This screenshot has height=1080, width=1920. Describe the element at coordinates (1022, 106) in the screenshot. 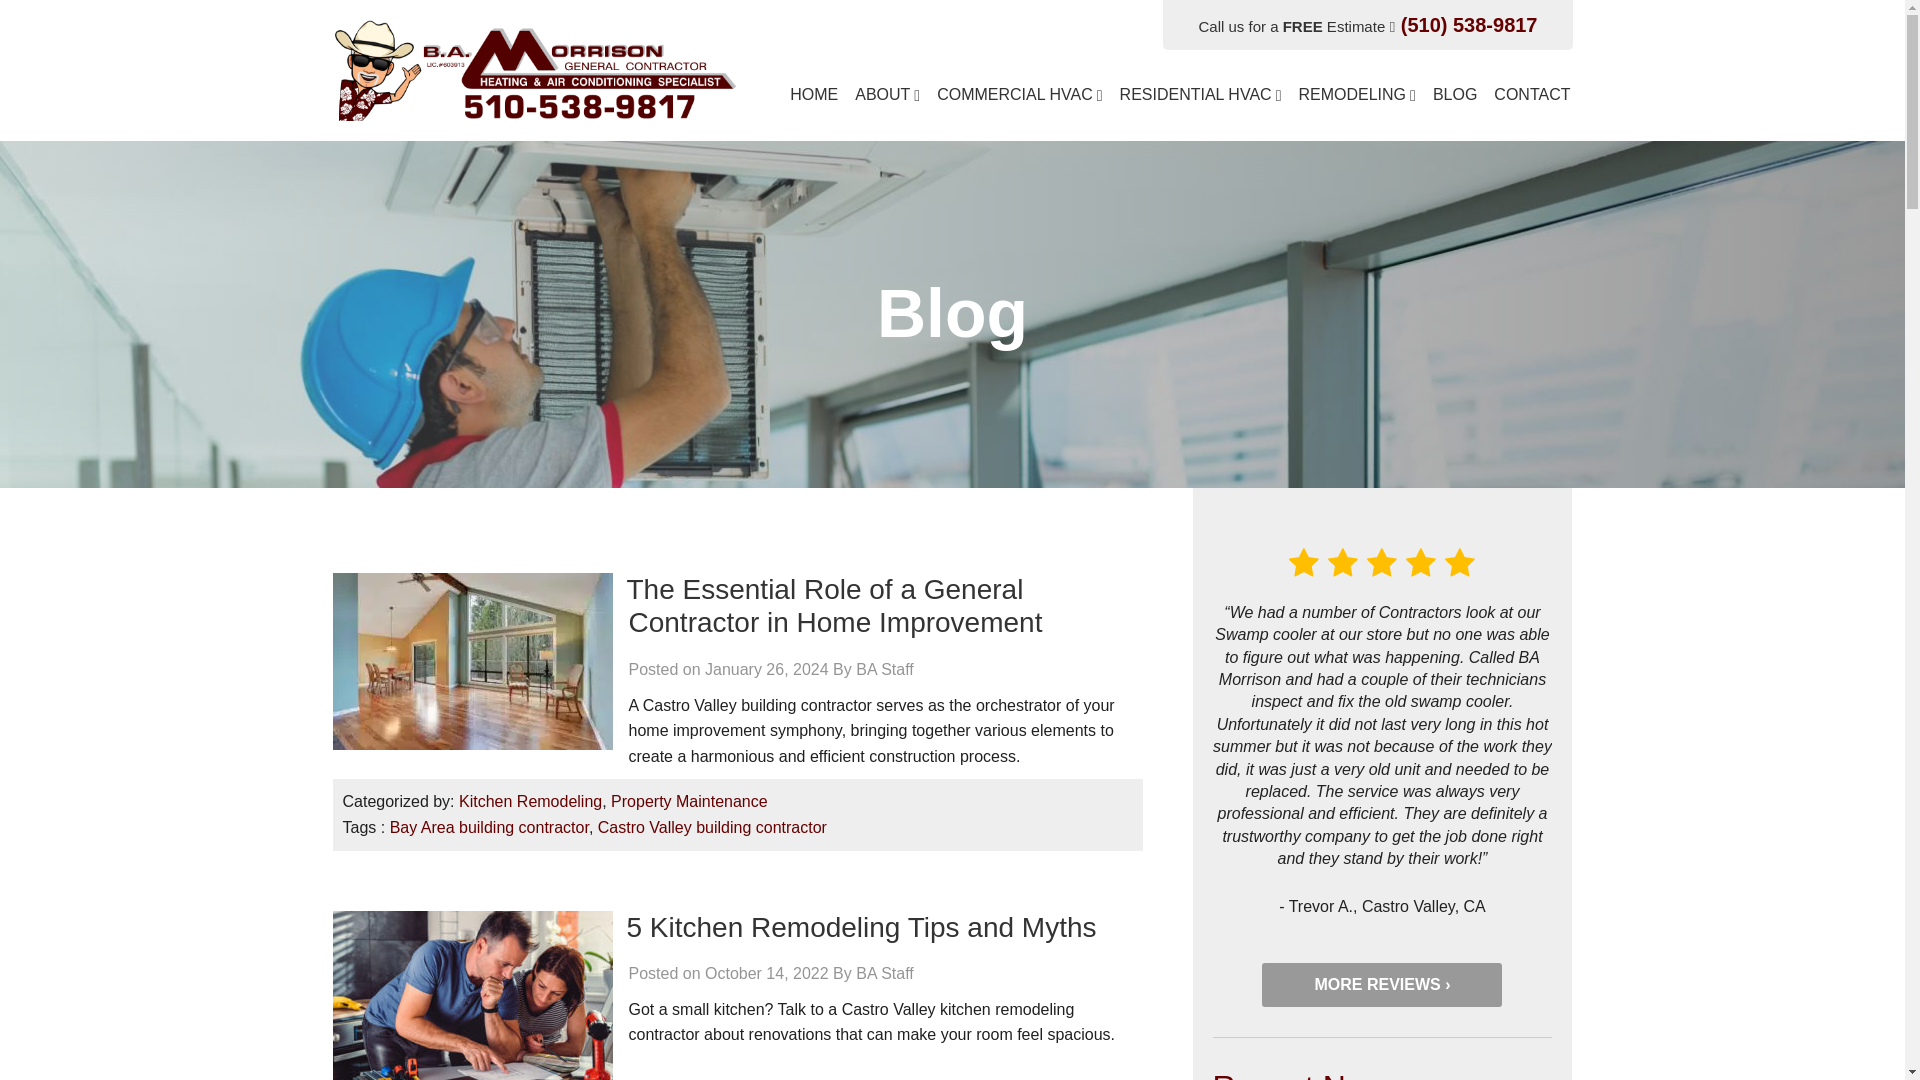

I see `COMMERCIAL HVAC` at that location.